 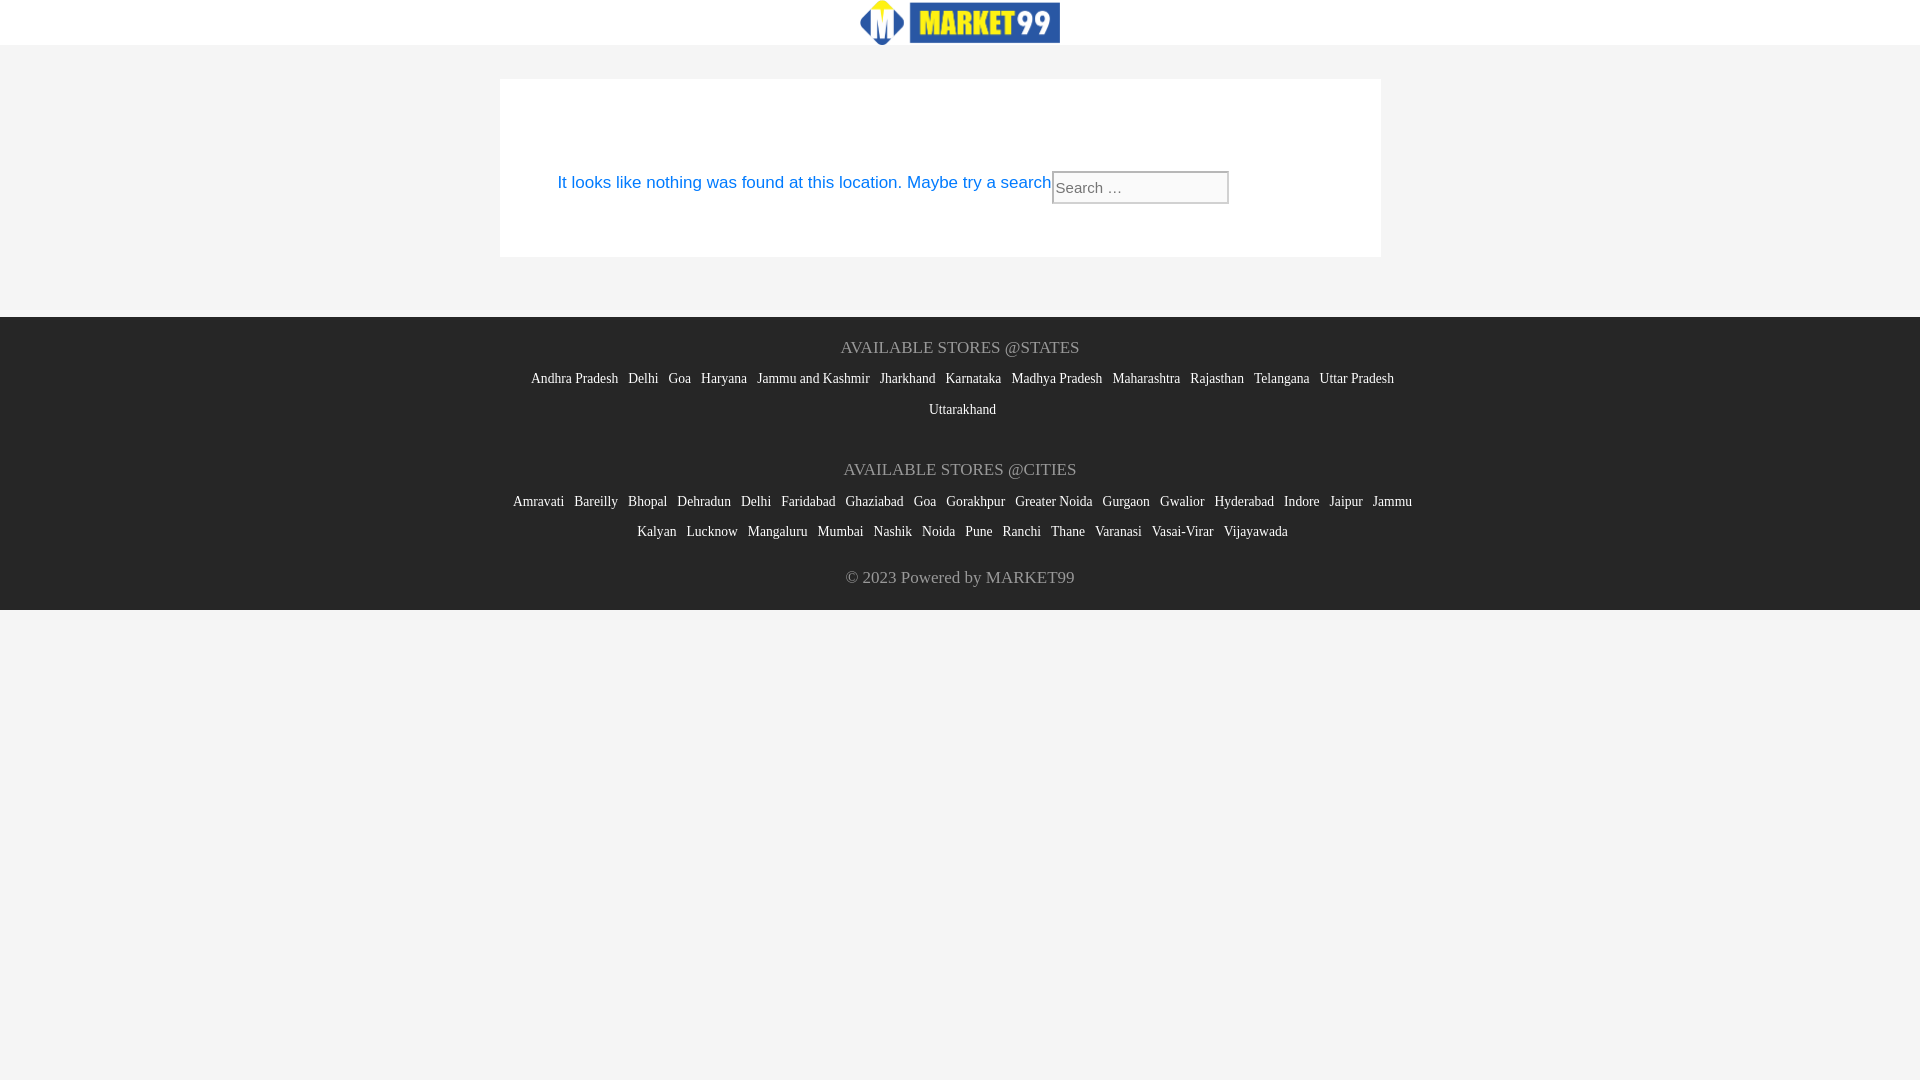 I want to click on Dehradun, so click(x=704, y=500).